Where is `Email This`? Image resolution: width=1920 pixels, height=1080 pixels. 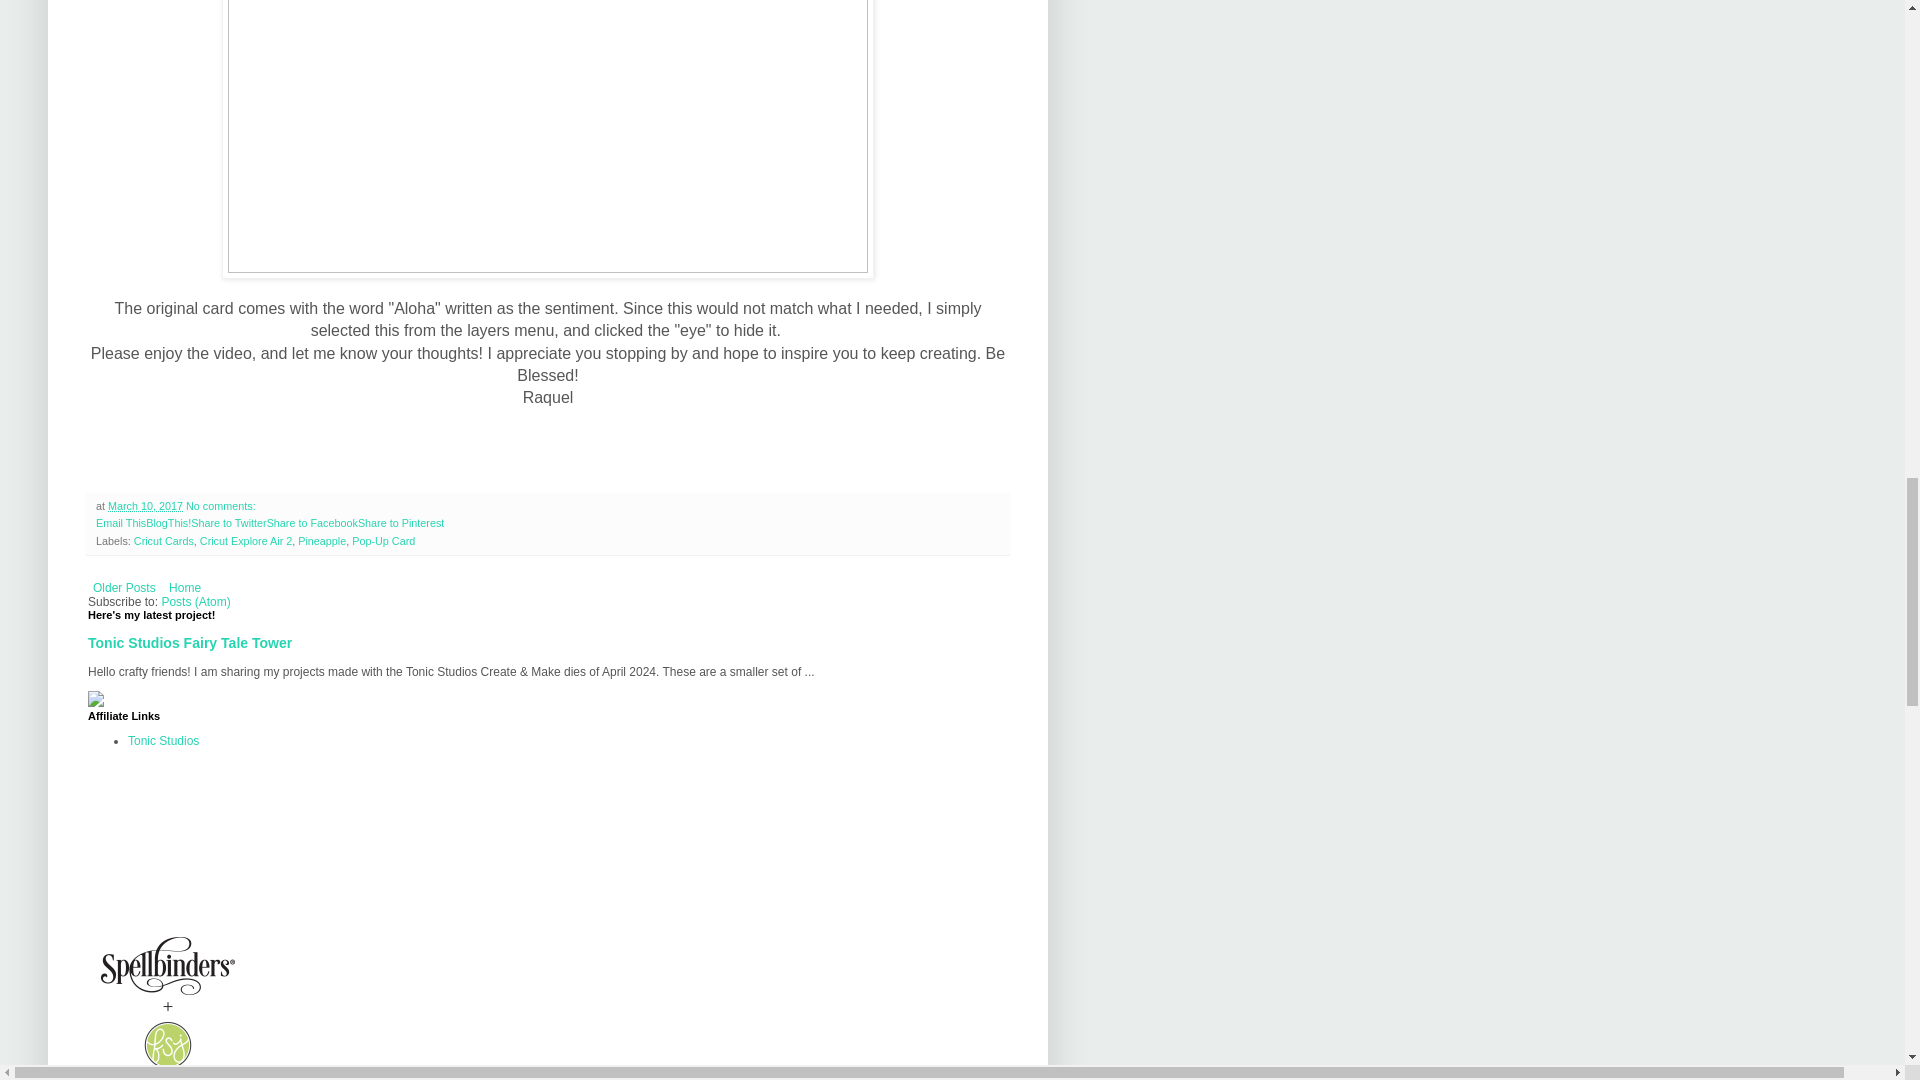
Email This is located at coordinates (120, 523).